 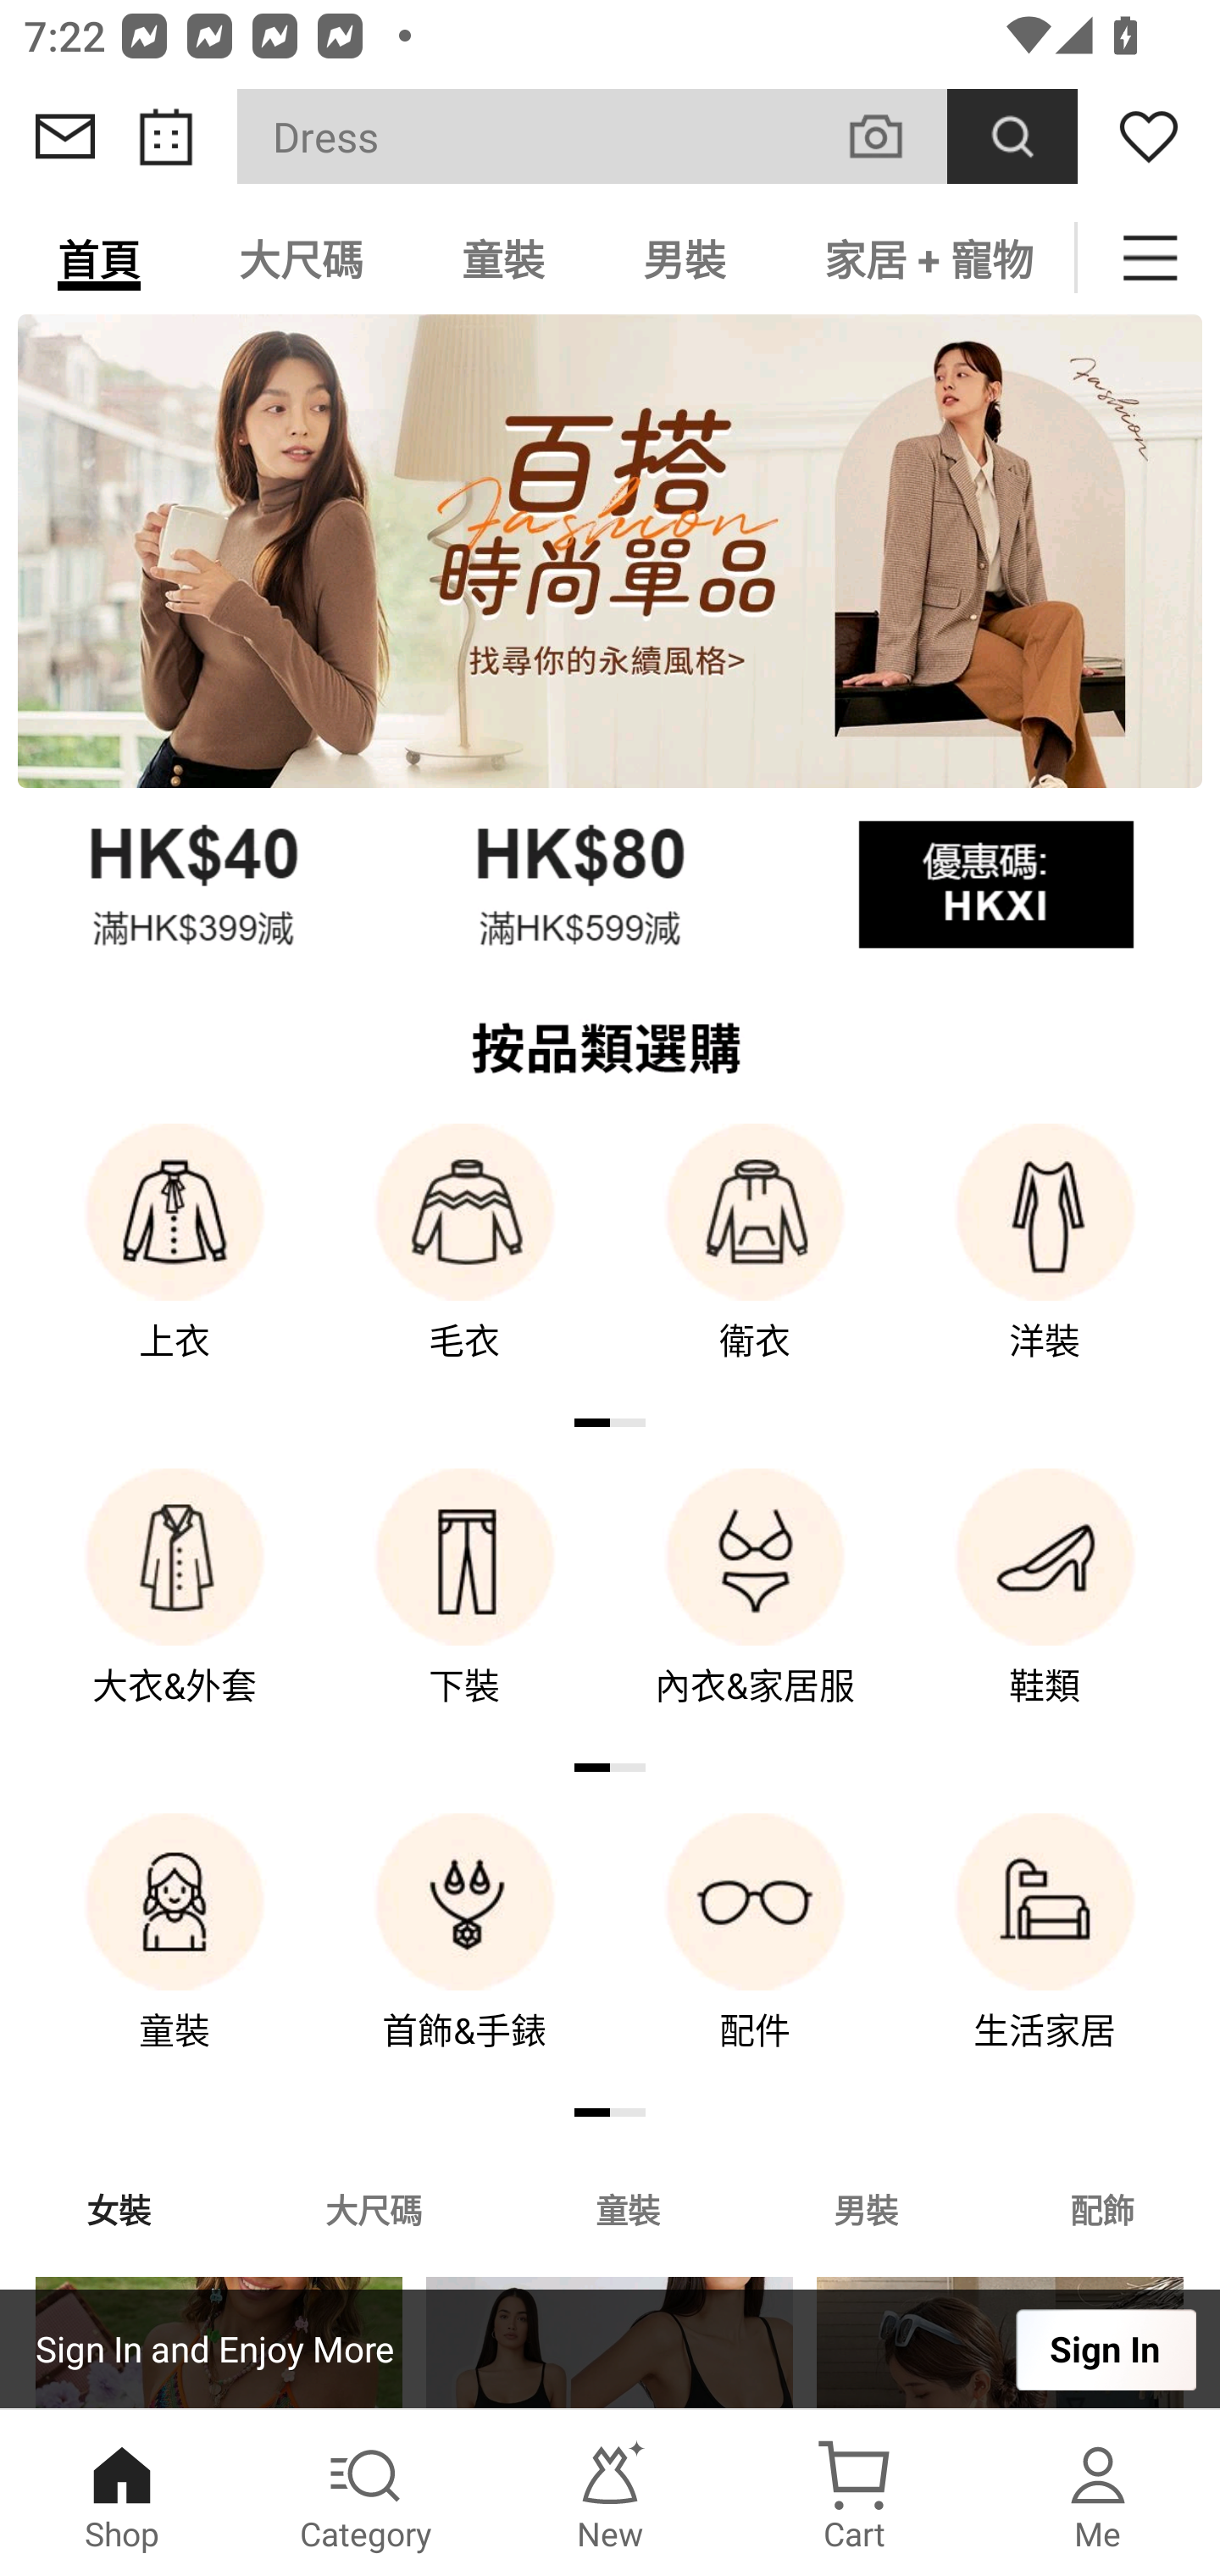 I want to click on Wishlist, so click(x=1149, y=136).